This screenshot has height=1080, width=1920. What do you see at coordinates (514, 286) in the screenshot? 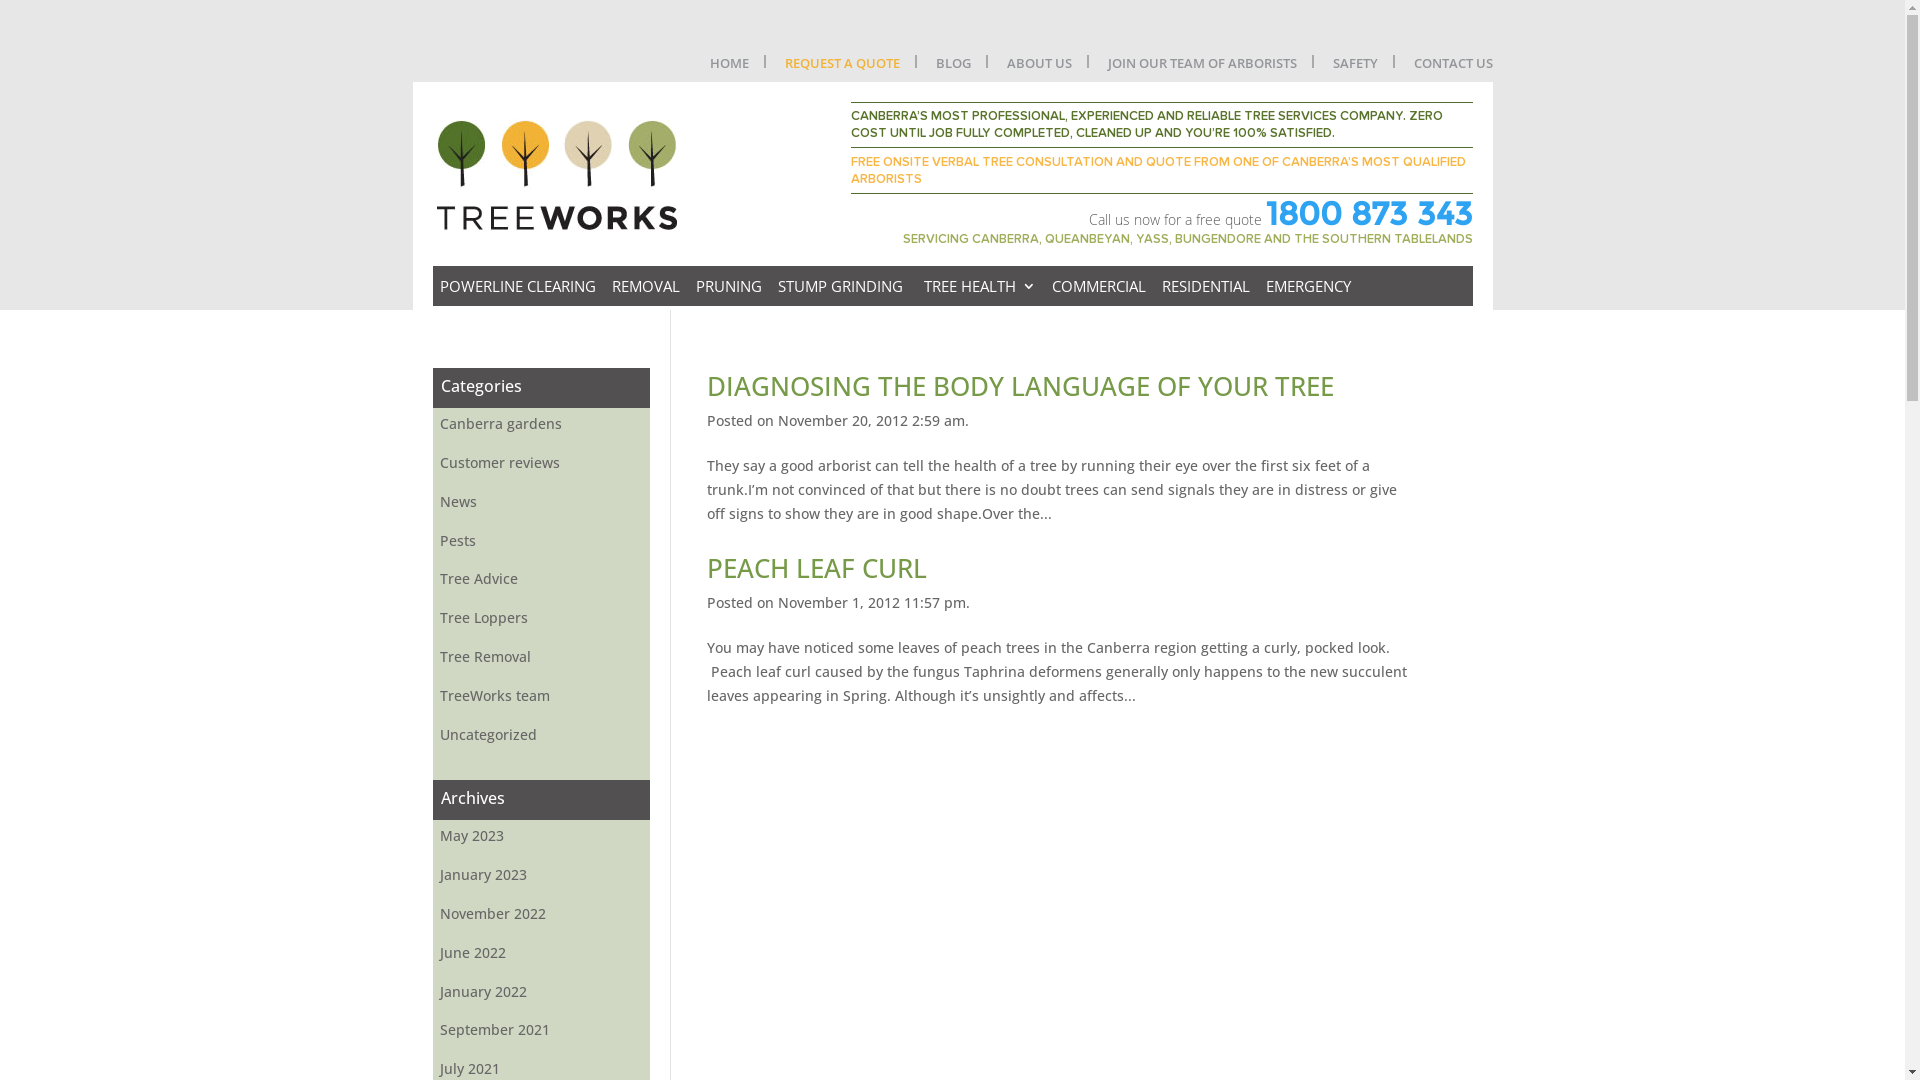
I see `POWERLINE CLEARING` at bounding box center [514, 286].